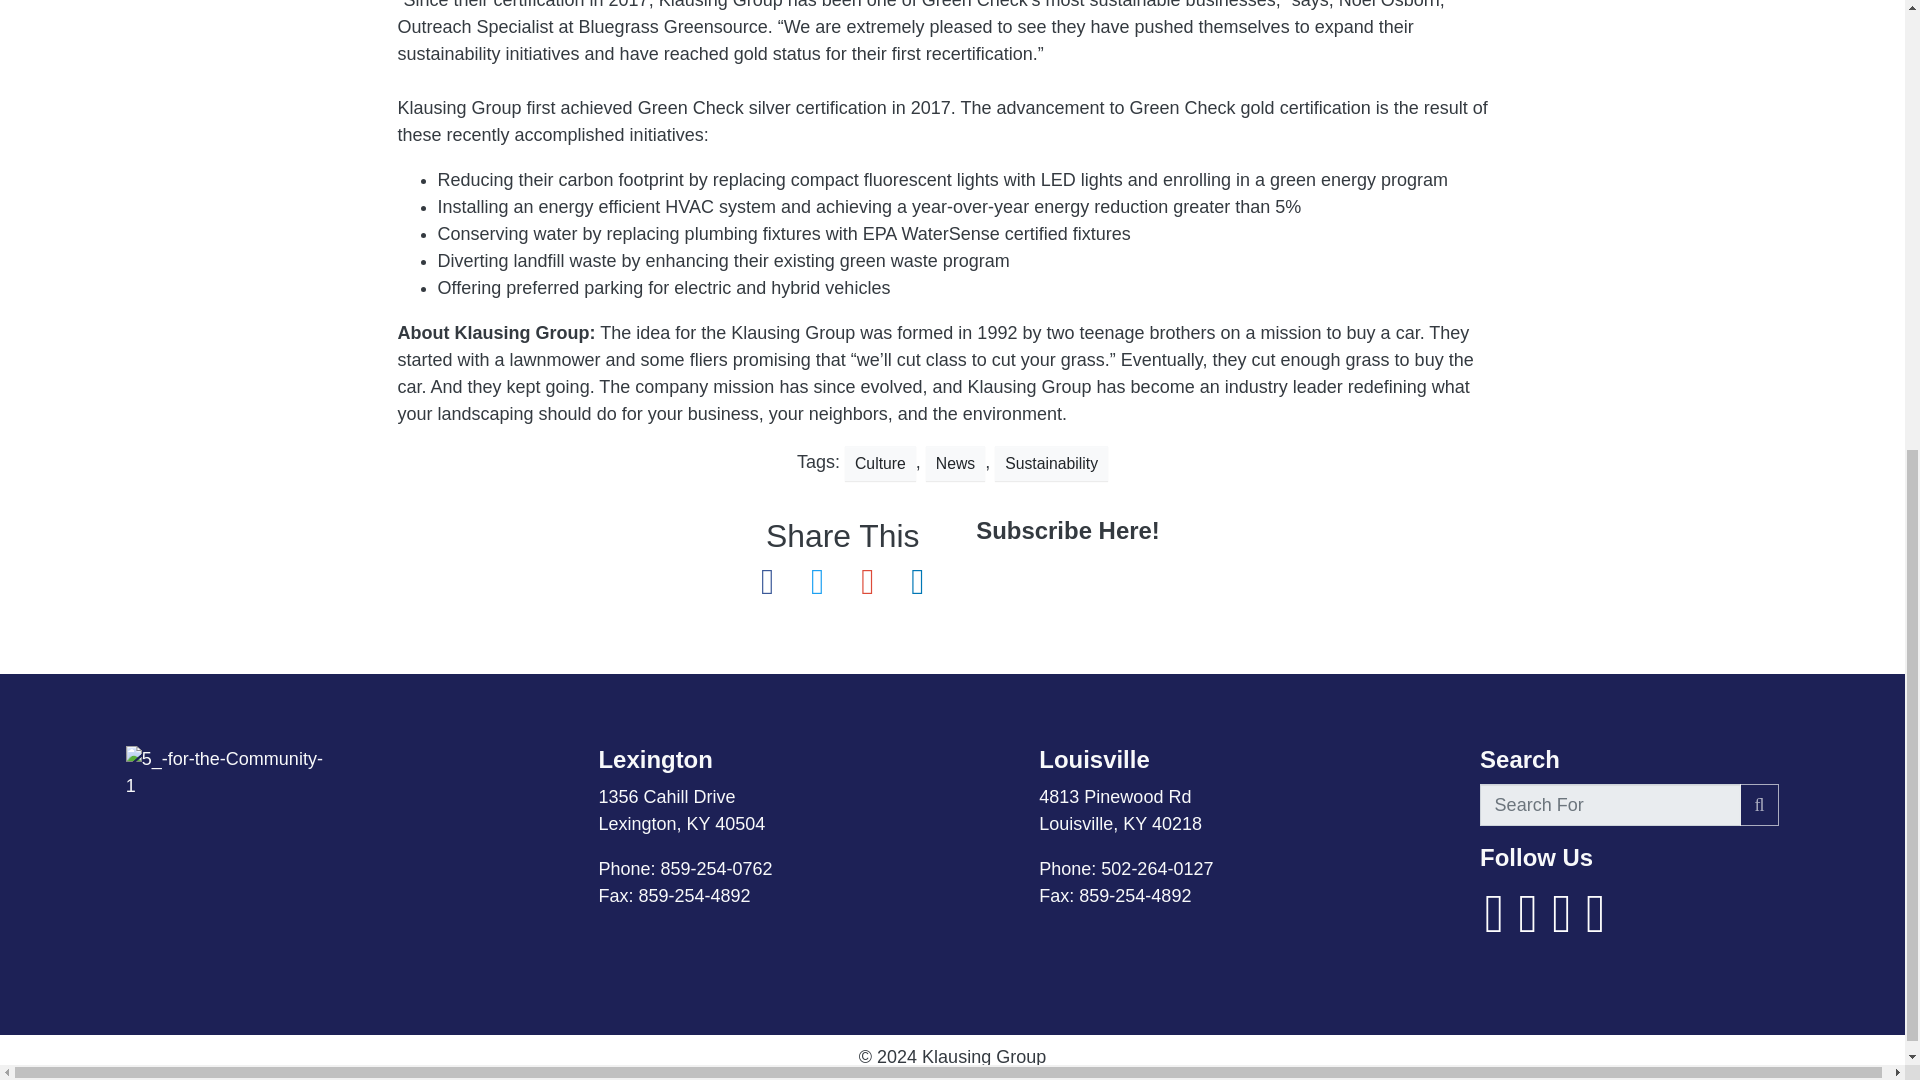  What do you see at coordinates (1050, 463) in the screenshot?
I see `Sustainability` at bounding box center [1050, 463].